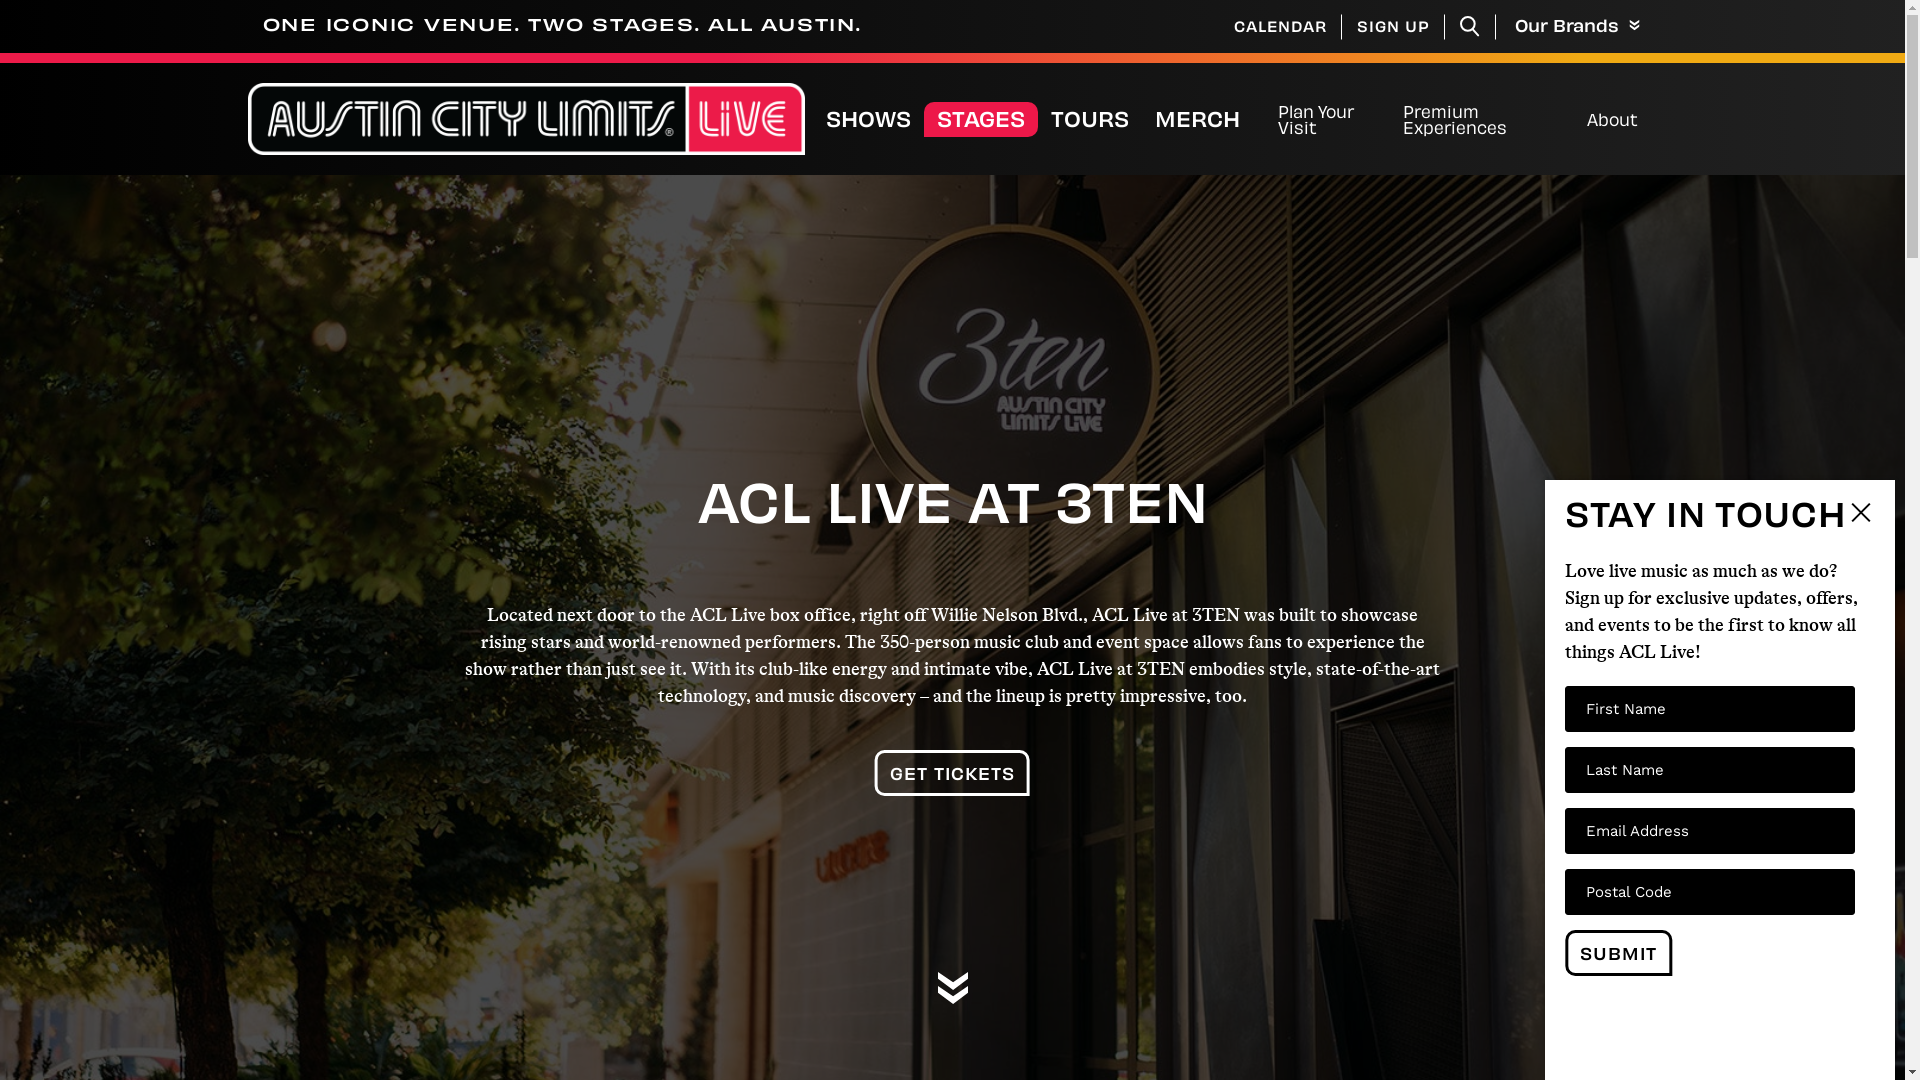 This screenshot has height=1080, width=1920. What do you see at coordinates (981, 120) in the screenshot?
I see `STAGES` at bounding box center [981, 120].